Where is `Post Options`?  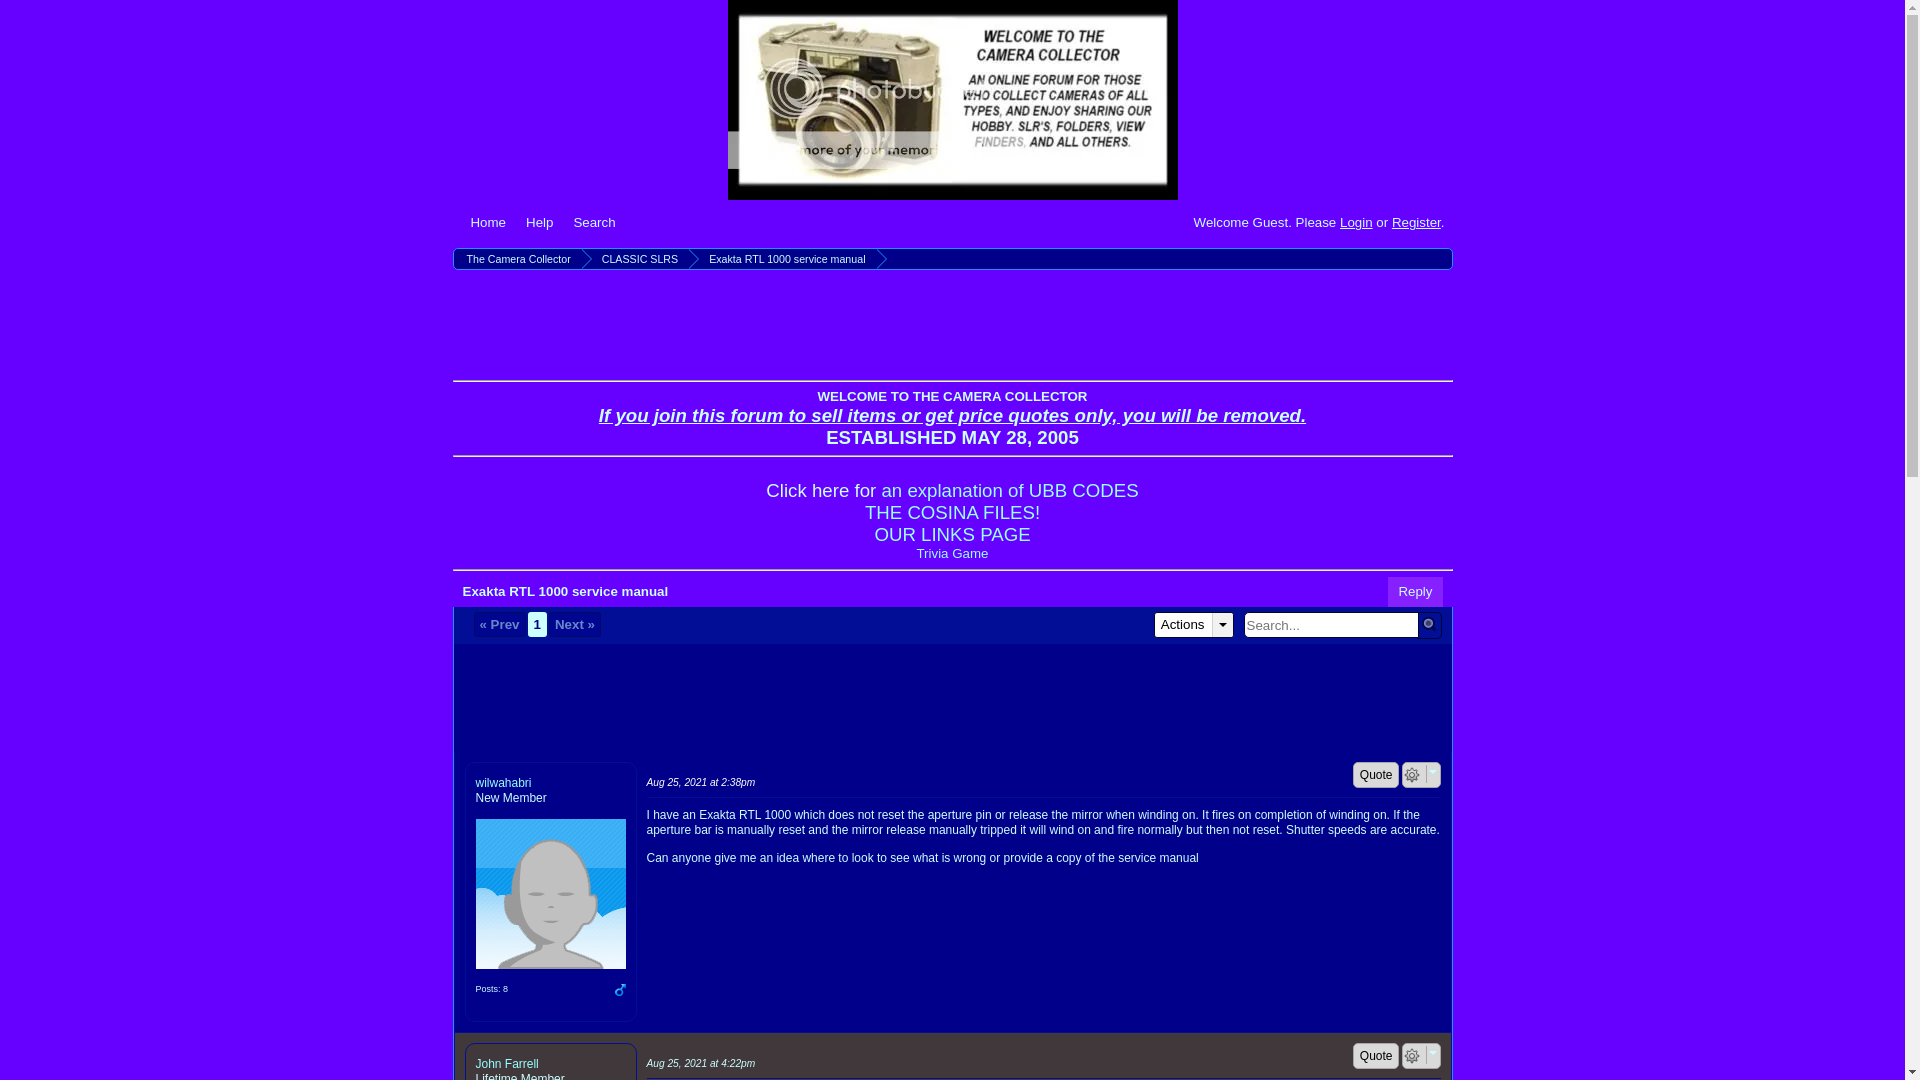 Post Options is located at coordinates (1412, 774).